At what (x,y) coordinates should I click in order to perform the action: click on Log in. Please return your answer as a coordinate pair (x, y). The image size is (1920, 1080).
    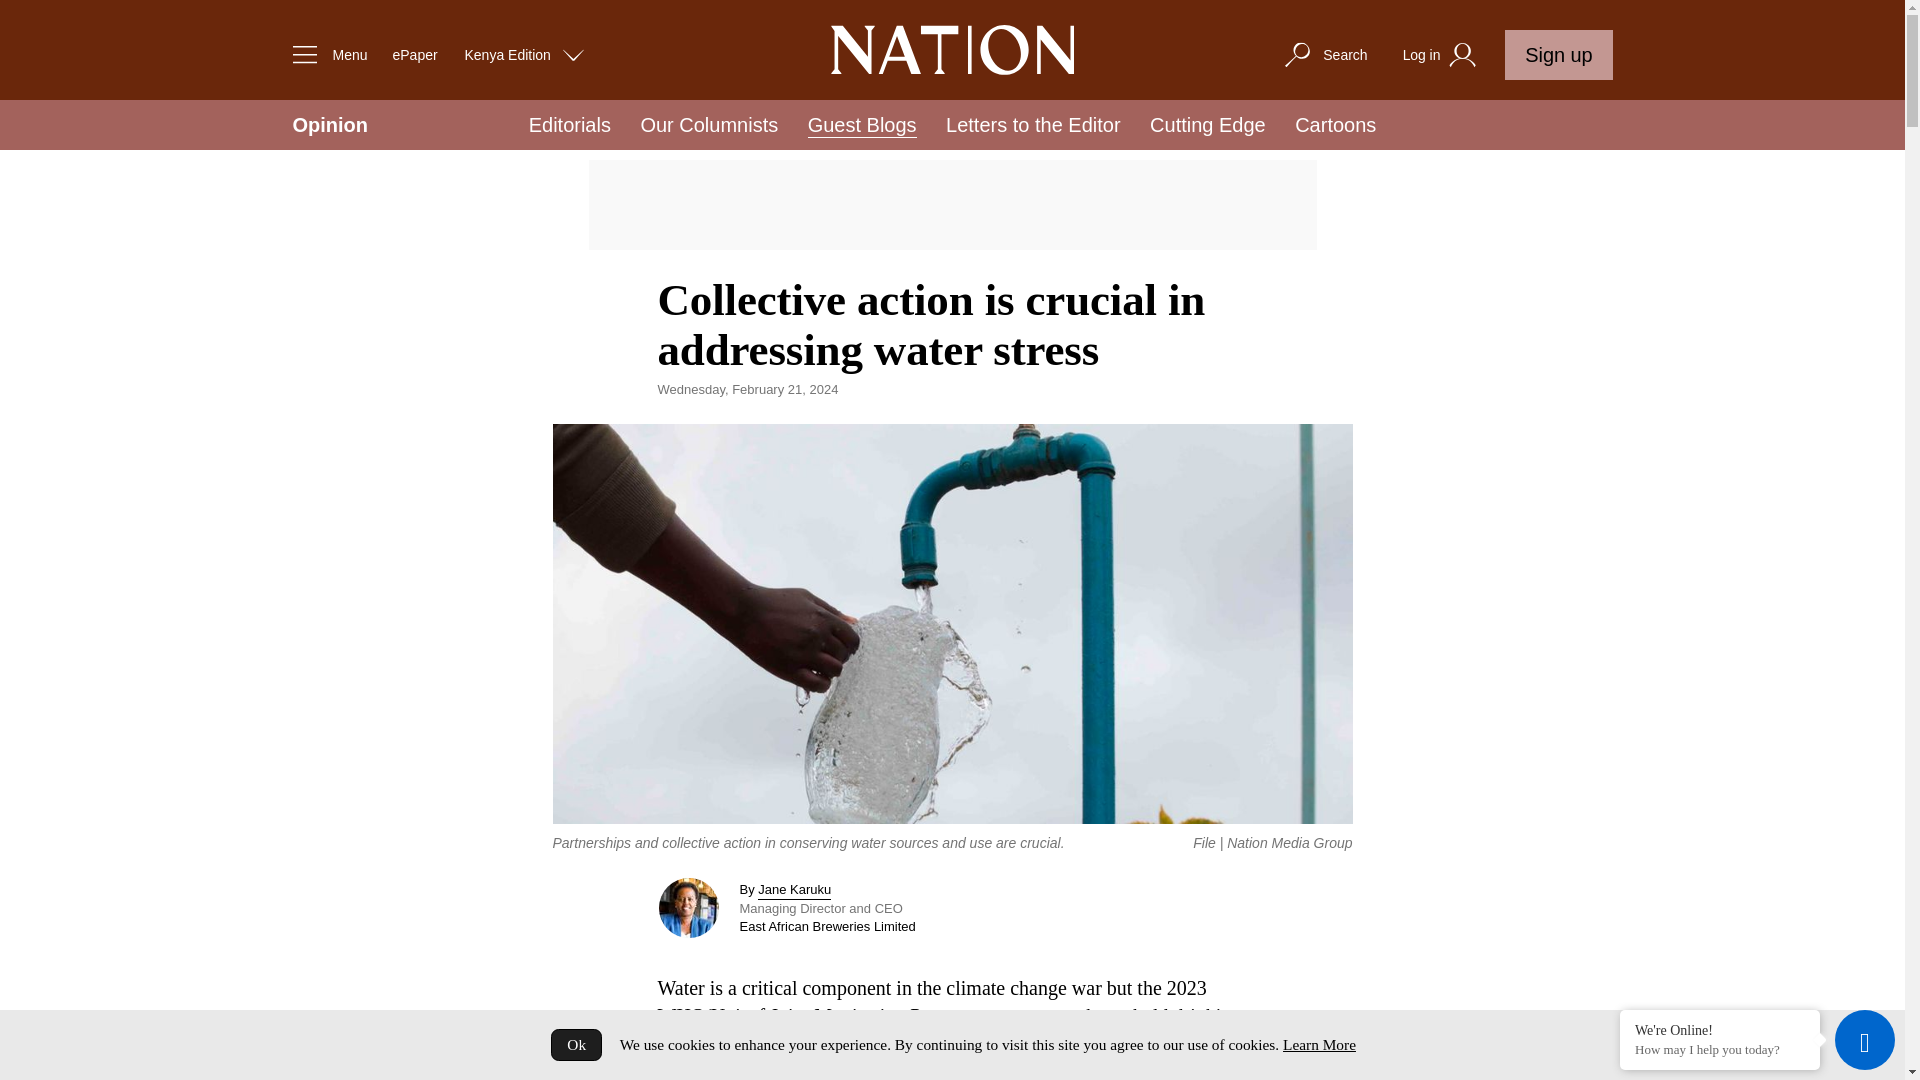
    Looking at the image, I should click on (1442, 55).